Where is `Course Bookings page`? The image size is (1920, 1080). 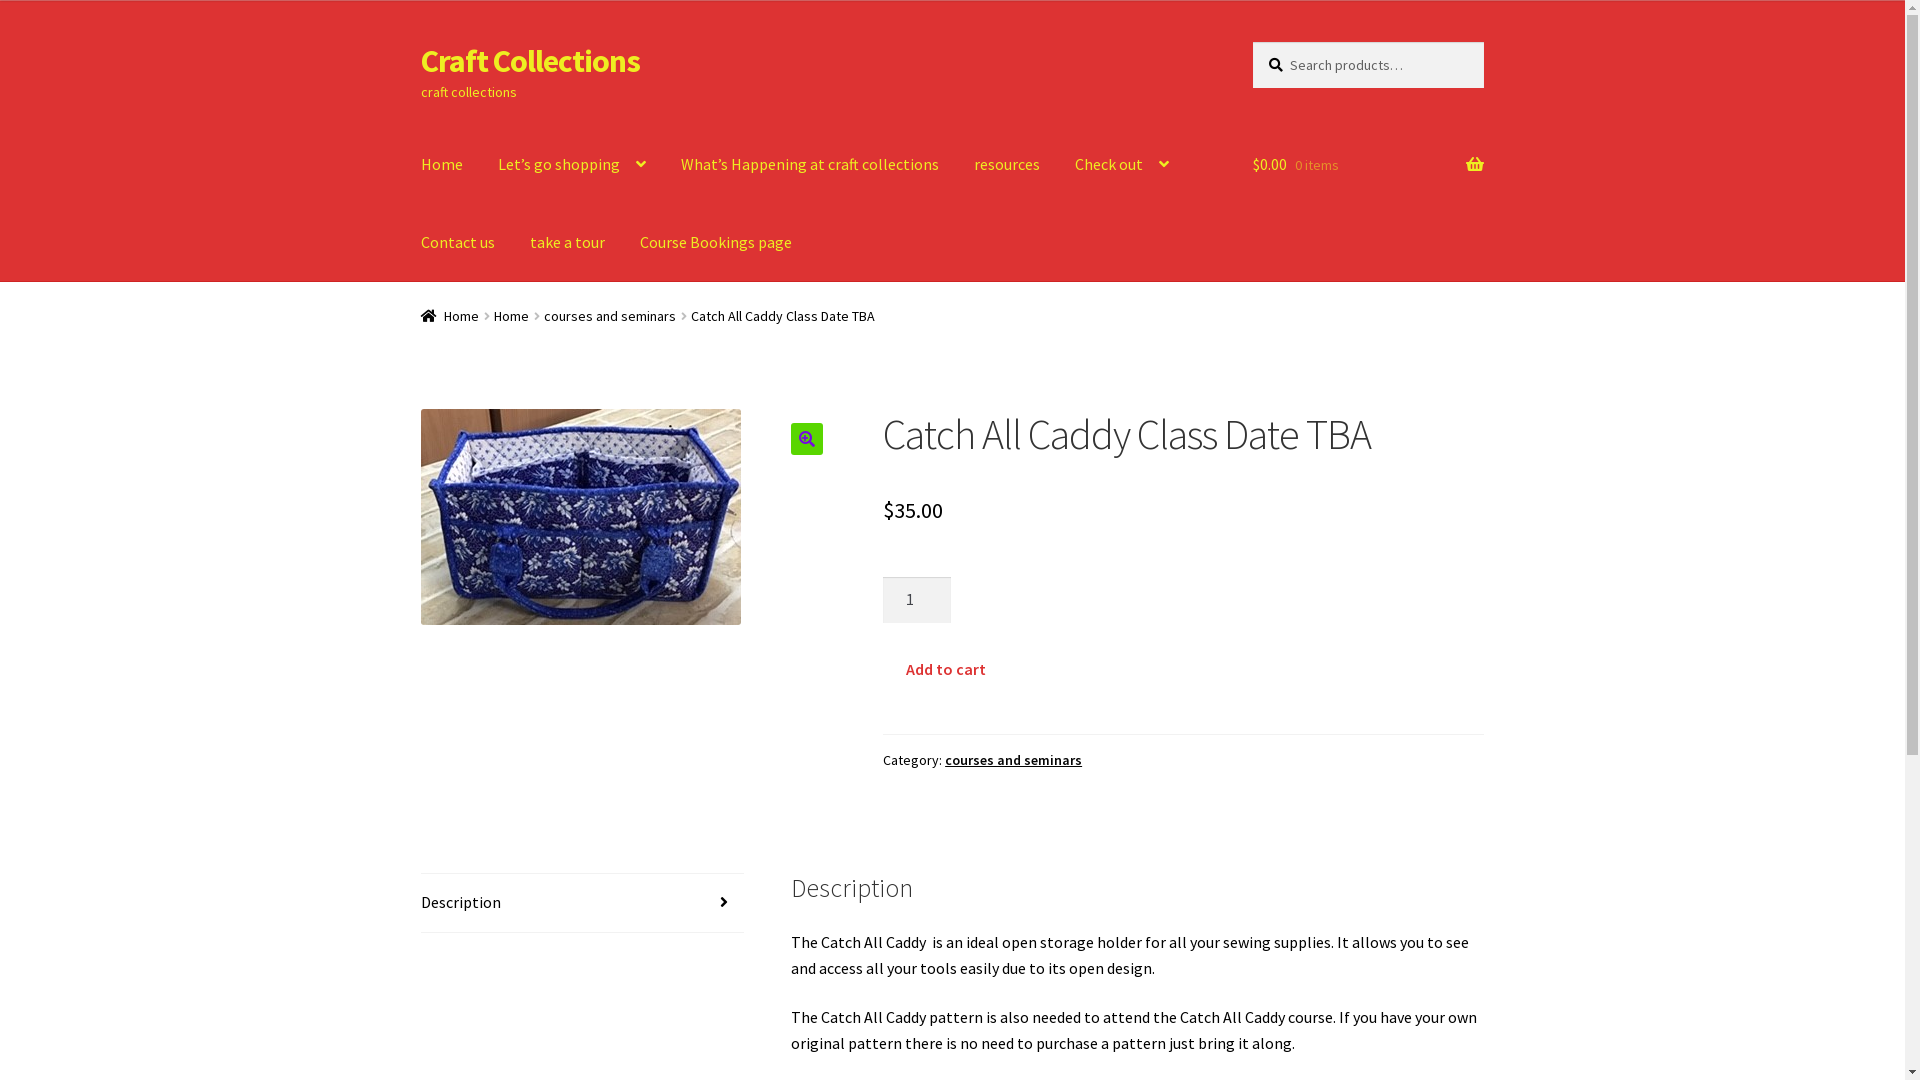 Course Bookings page is located at coordinates (716, 243).